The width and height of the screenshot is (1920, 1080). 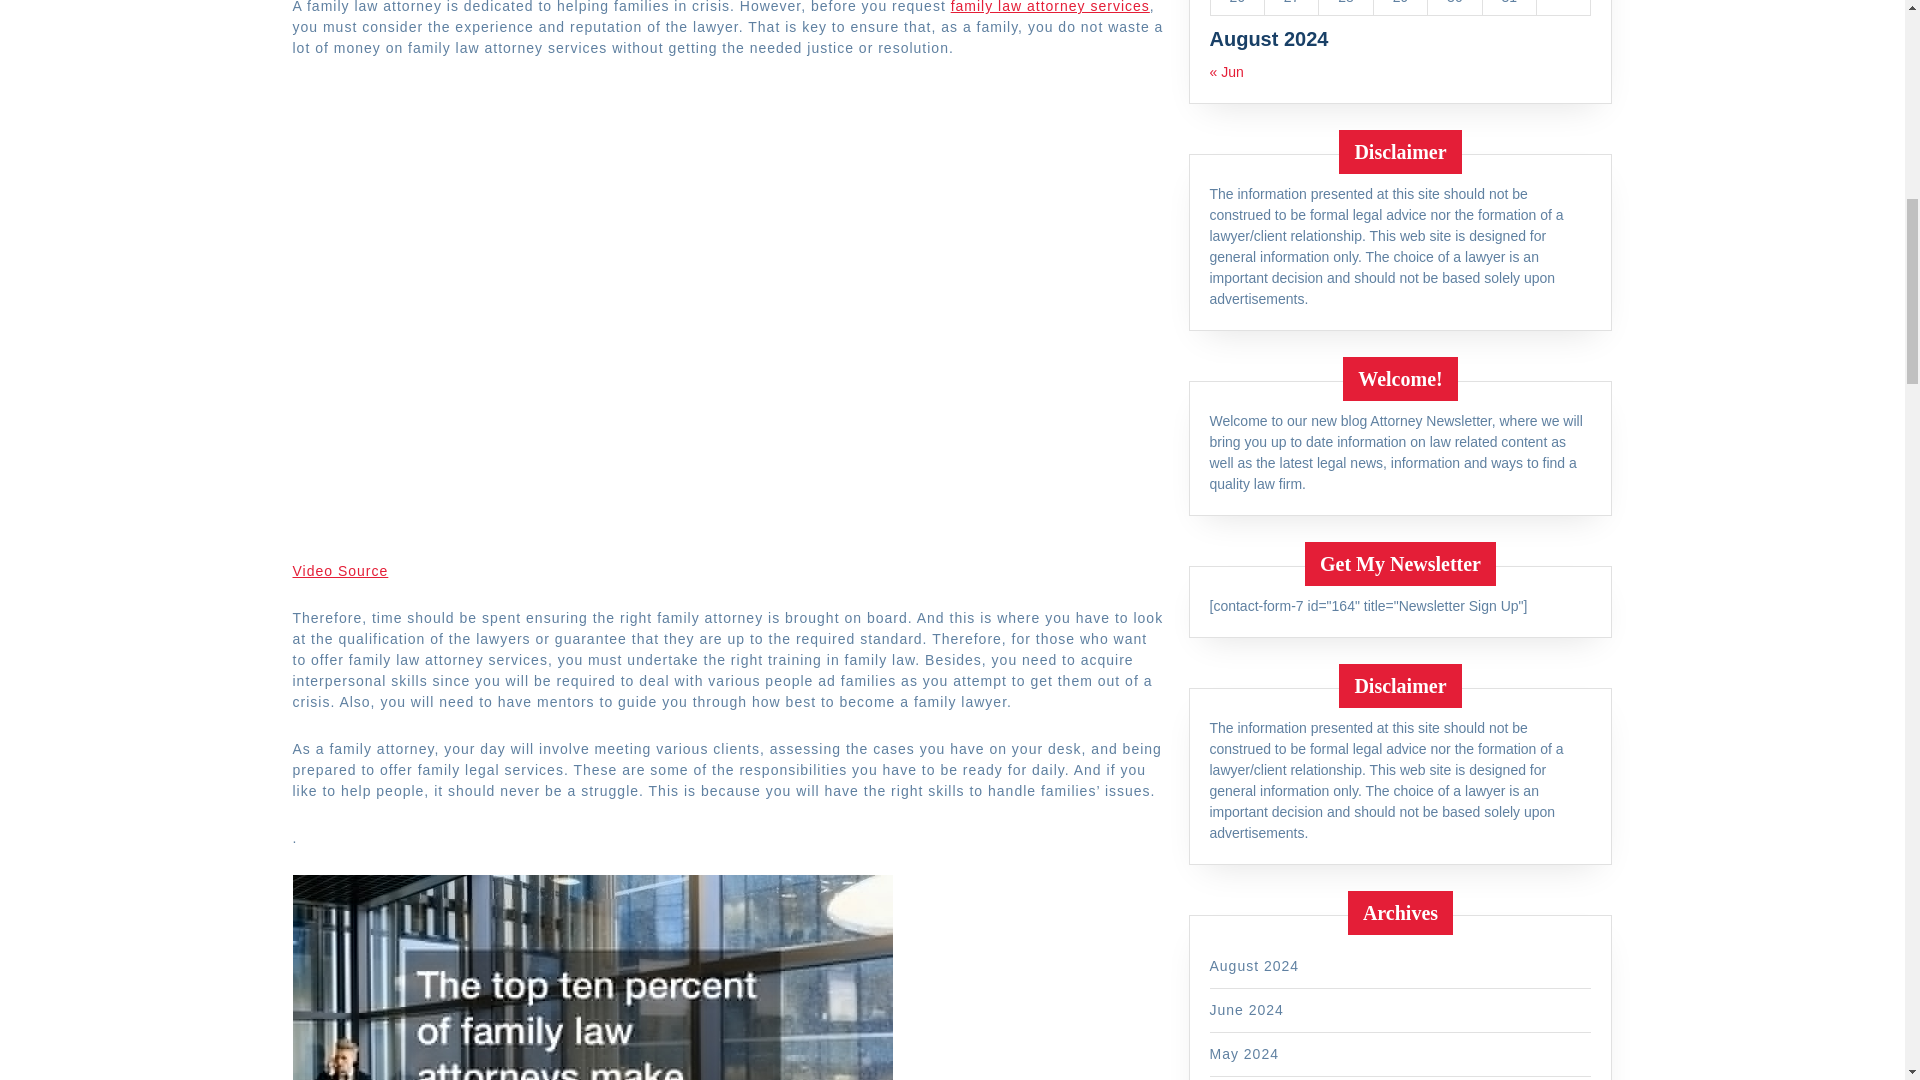 I want to click on family law attorney services, so click(x=1050, y=7).